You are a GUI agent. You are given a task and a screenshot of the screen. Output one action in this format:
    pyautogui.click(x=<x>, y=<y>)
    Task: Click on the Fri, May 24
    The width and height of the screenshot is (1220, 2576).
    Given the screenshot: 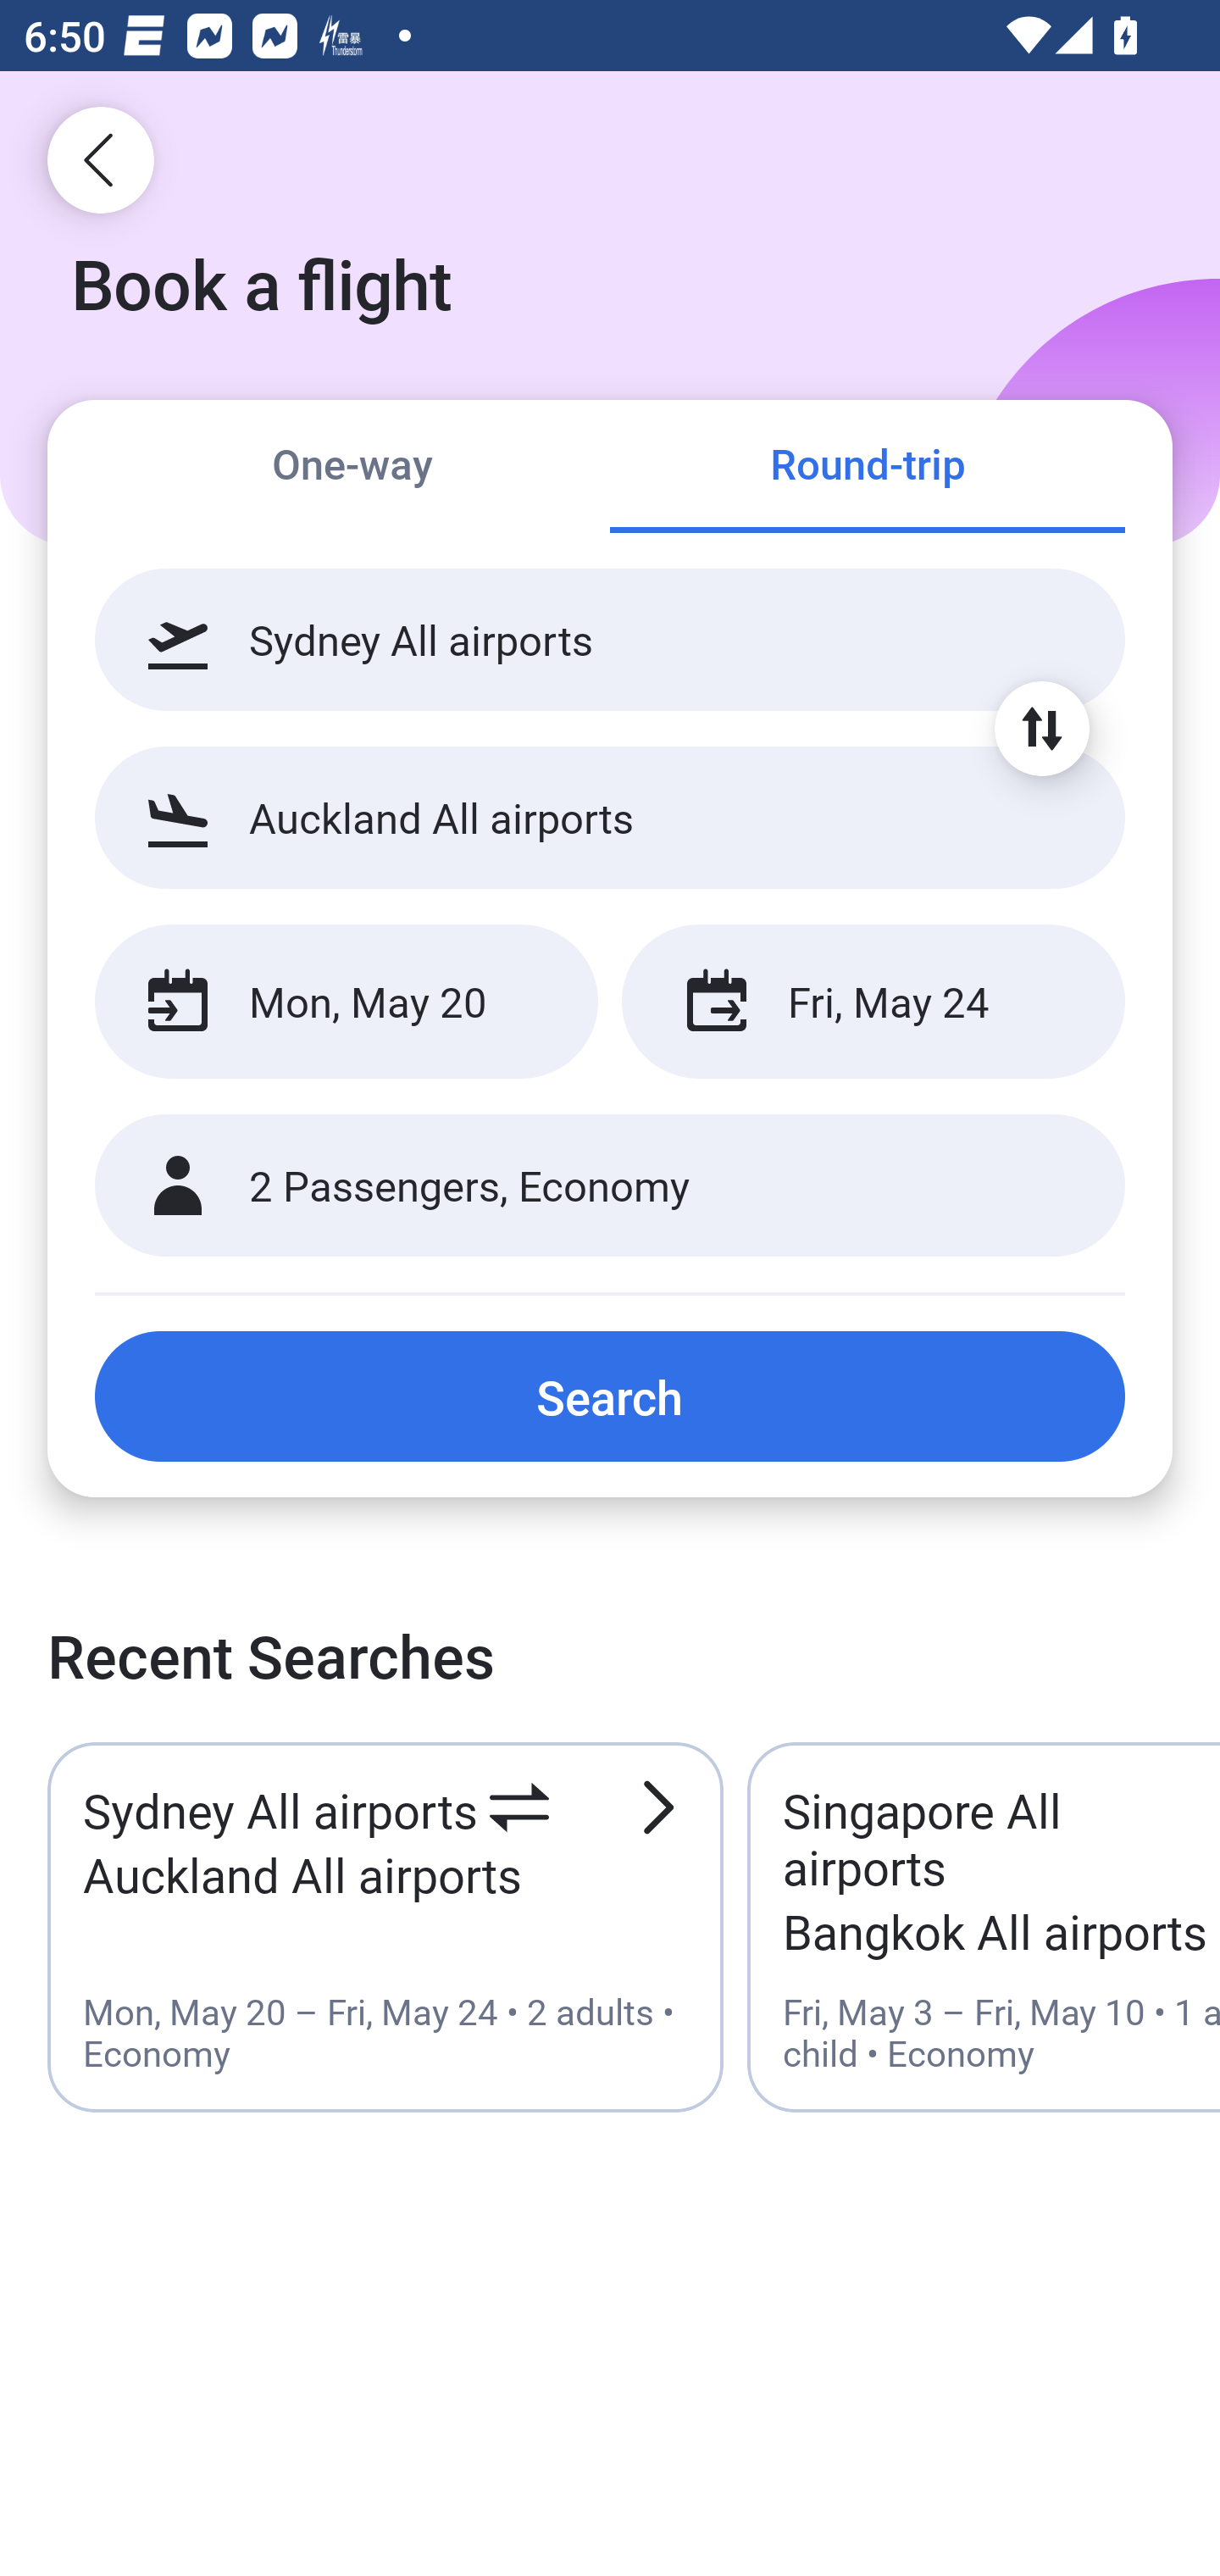 What is the action you would take?
    pyautogui.click(x=873, y=1002)
    